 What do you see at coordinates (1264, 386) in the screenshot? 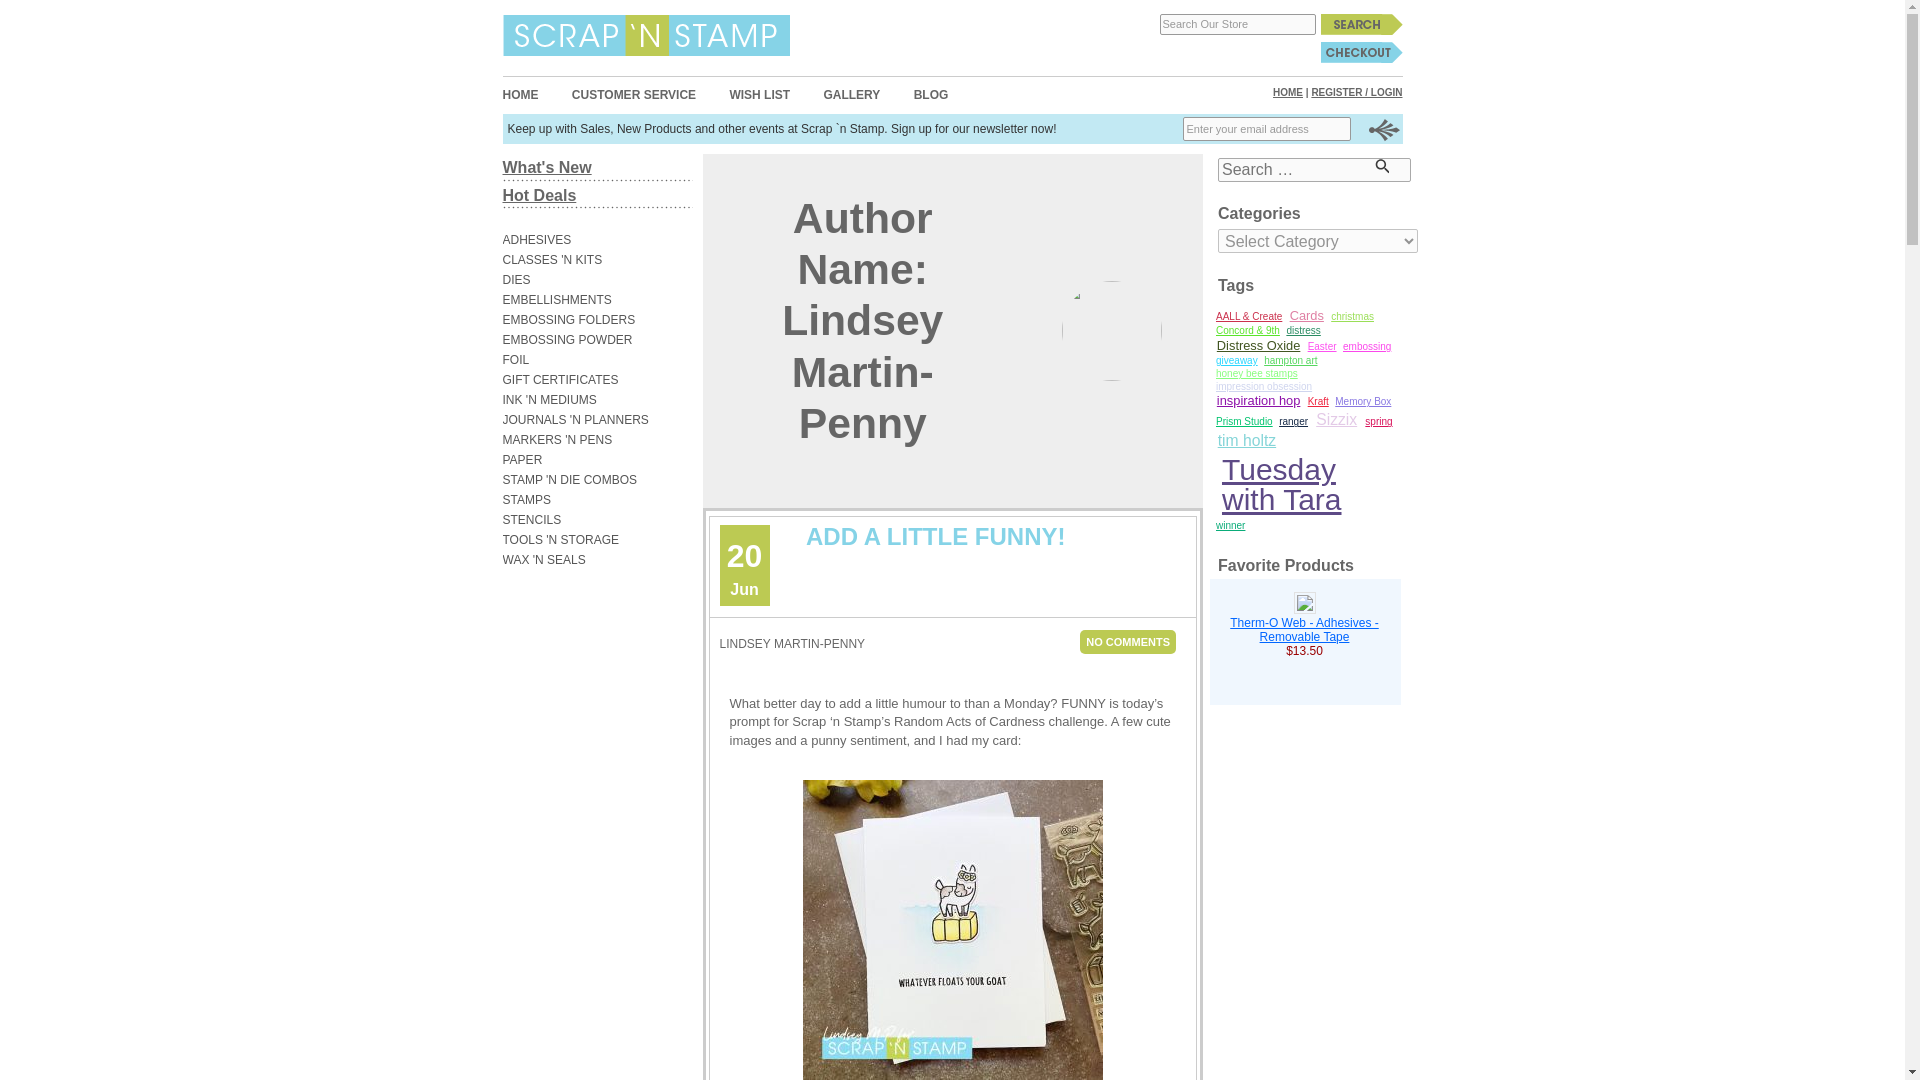
I see `1 topic` at bounding box center [1264, 386].